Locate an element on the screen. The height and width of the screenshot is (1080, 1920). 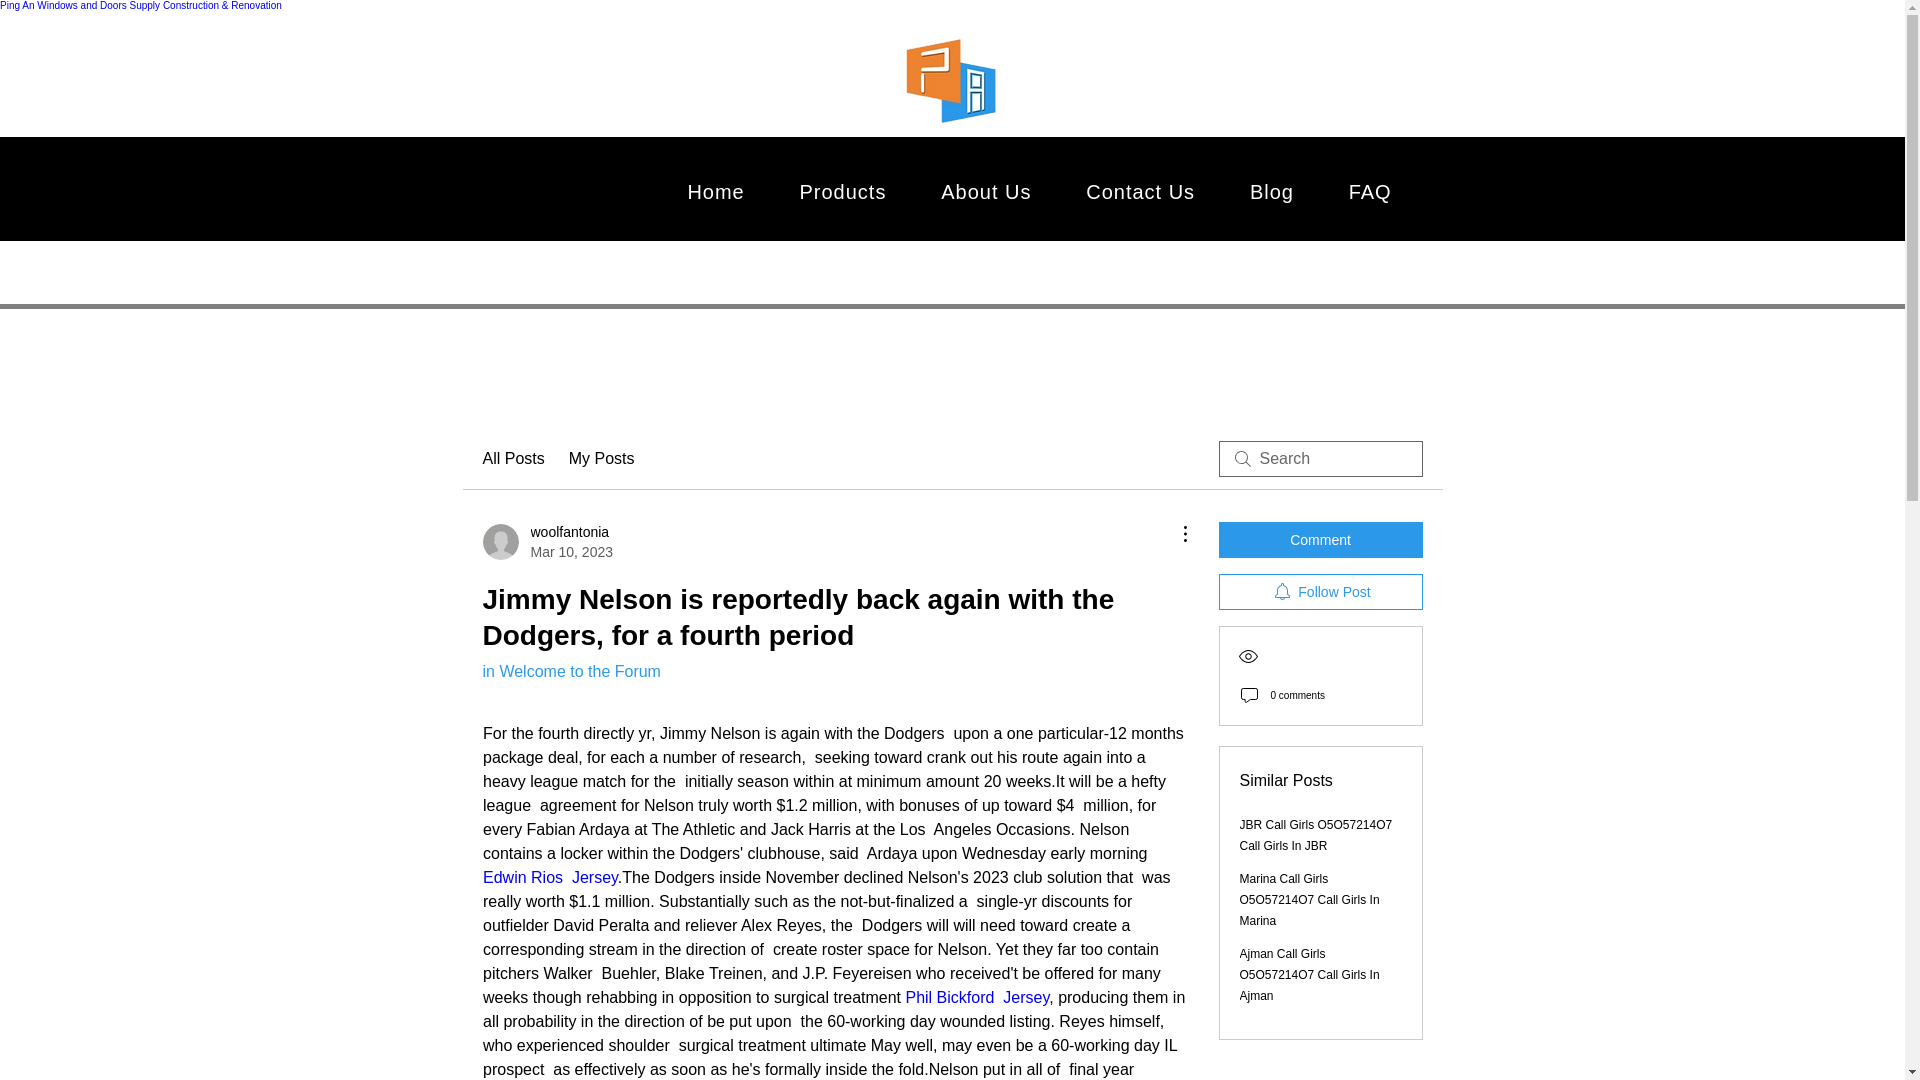
JBR Call Girls O5O57214O7 Call Girls In JBR is located at coordinates (1316, 835).